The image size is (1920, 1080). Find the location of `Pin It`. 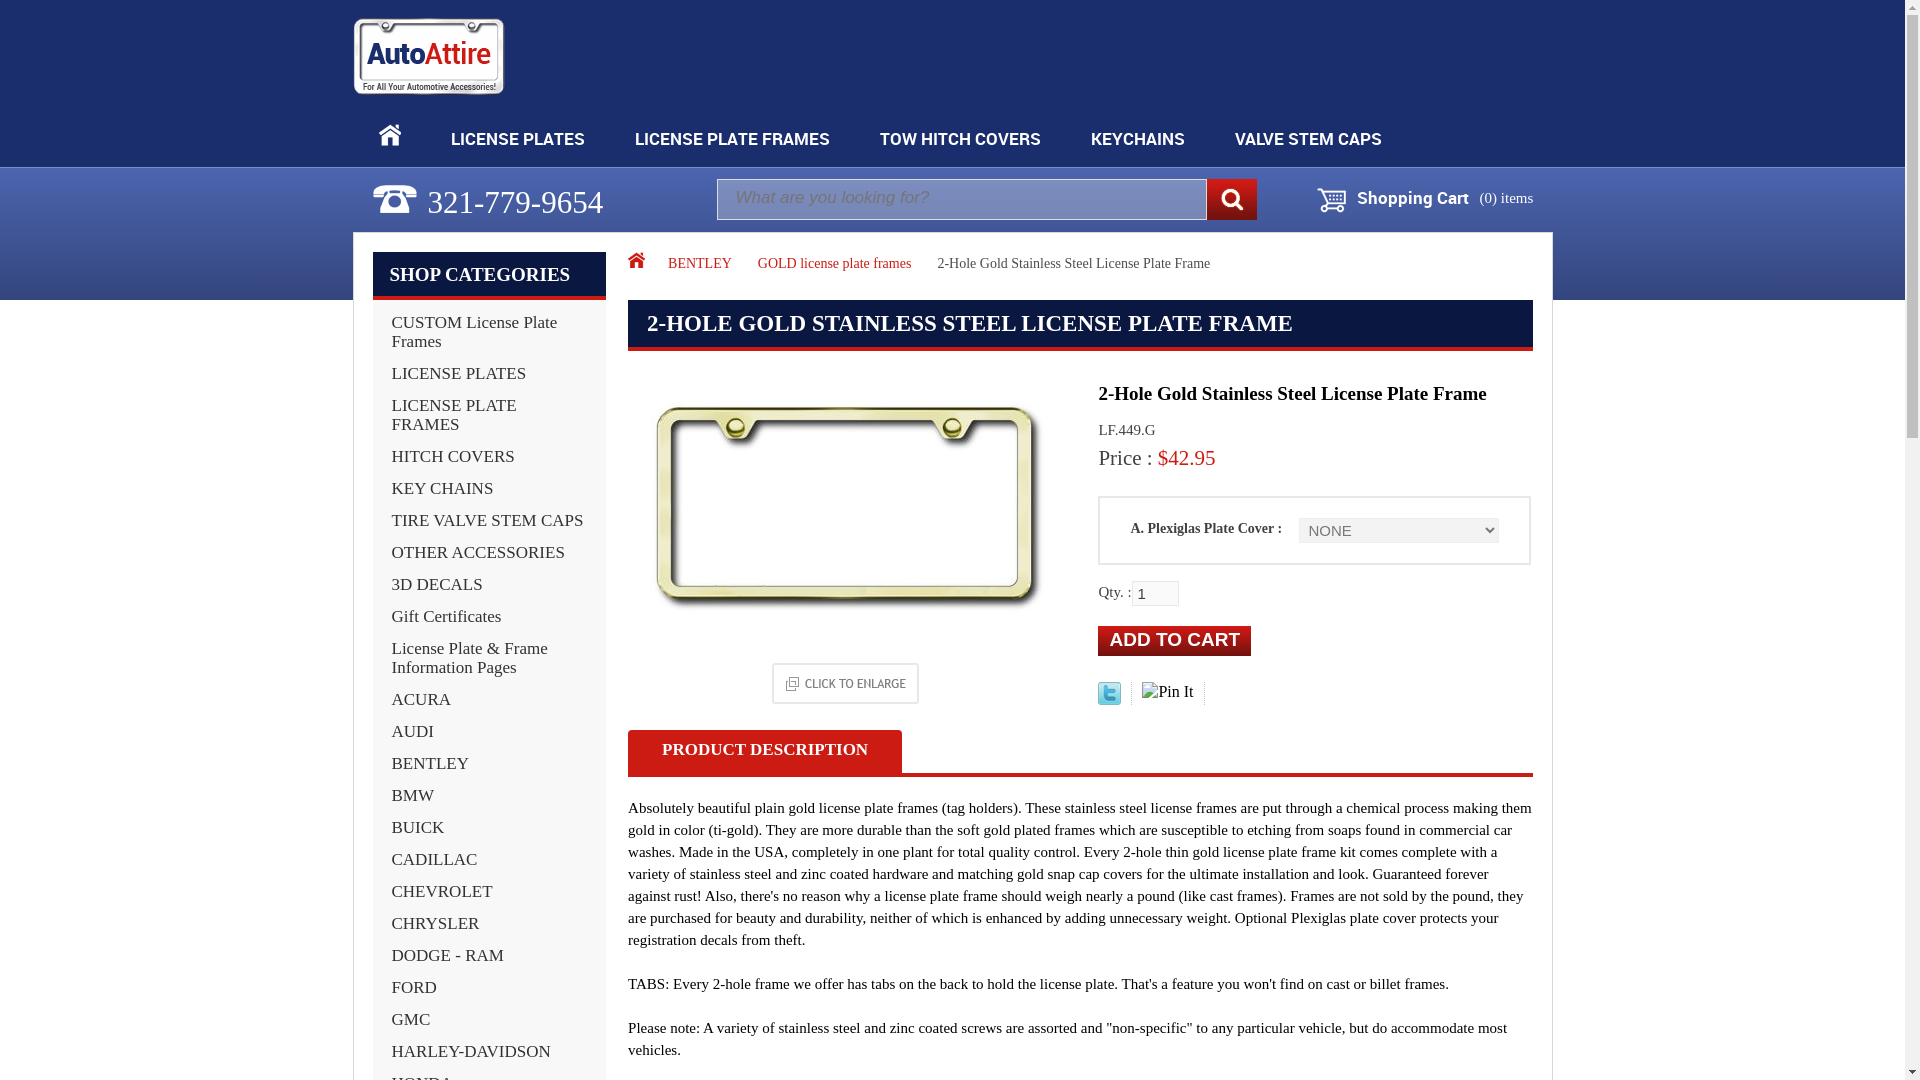

Pin It is located at coordinates (1167, 692).